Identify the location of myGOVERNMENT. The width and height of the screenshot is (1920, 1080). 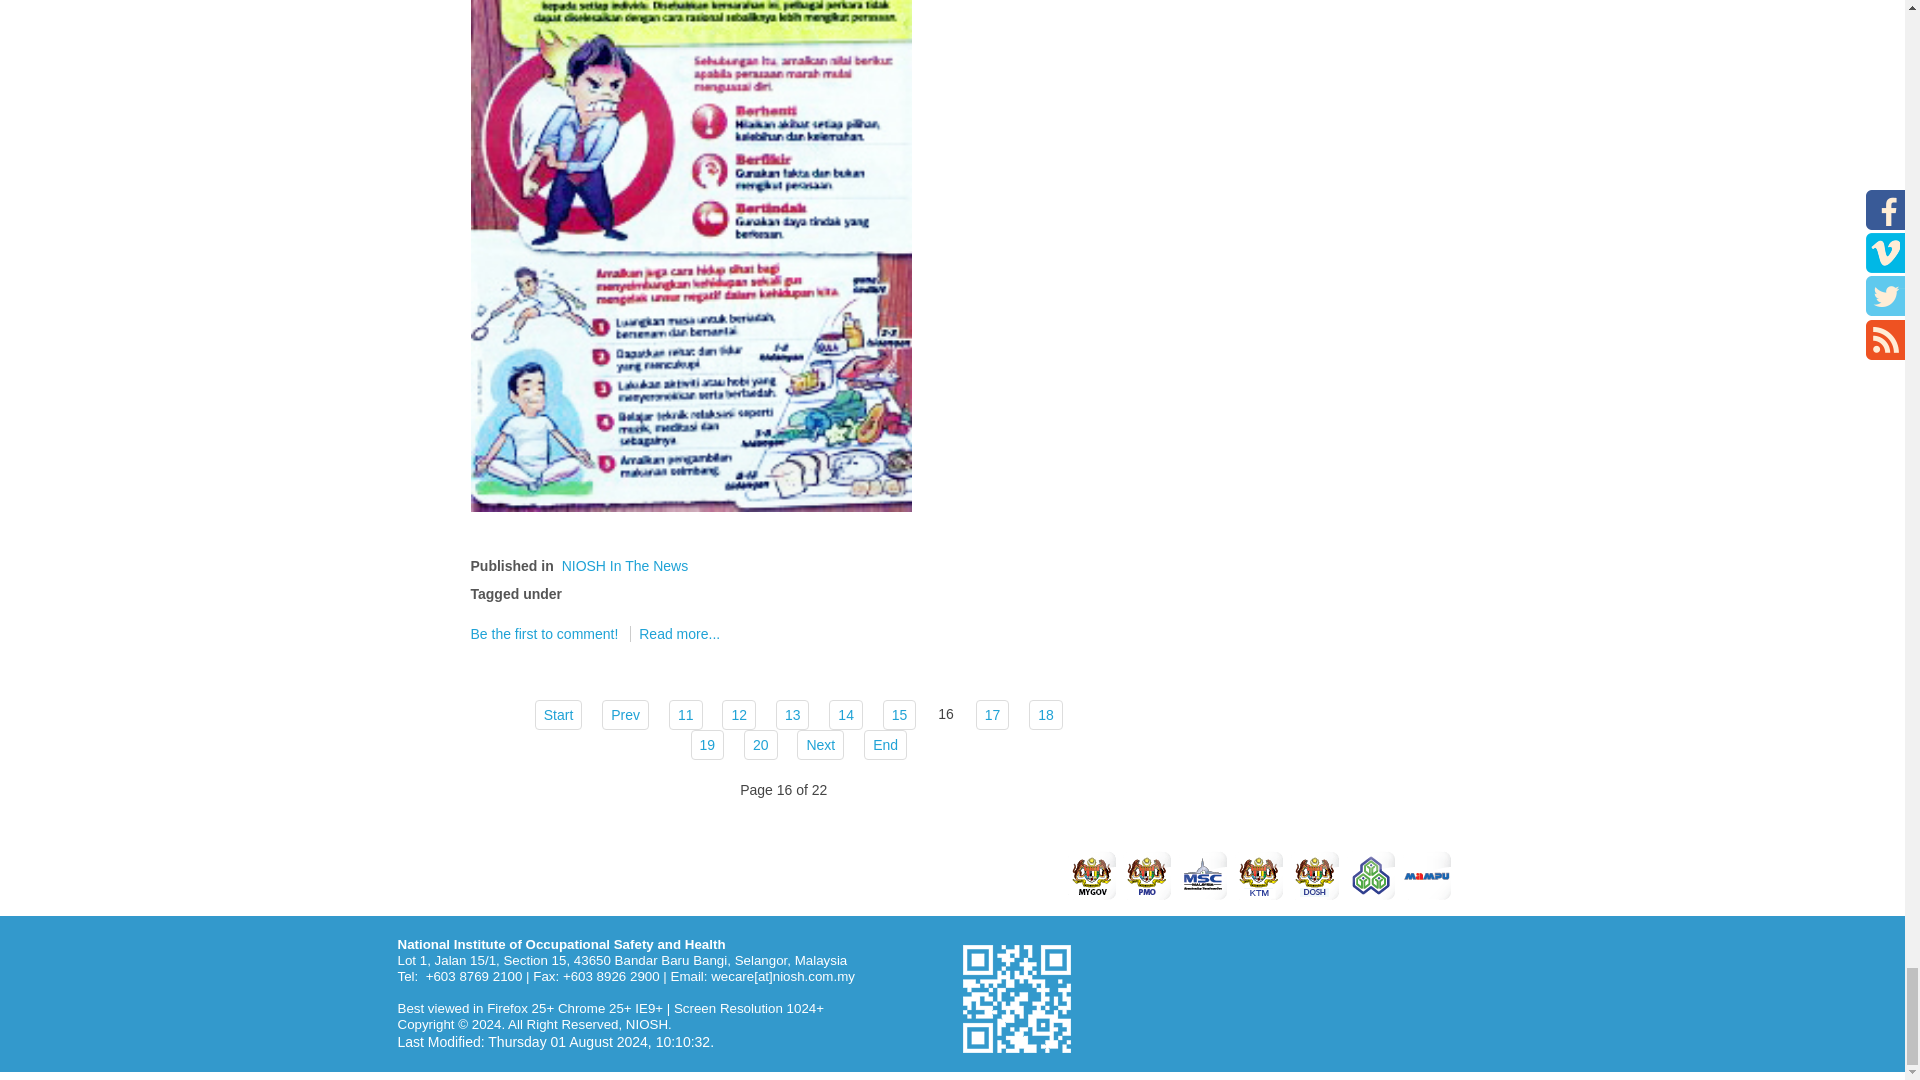
(1091, 875).